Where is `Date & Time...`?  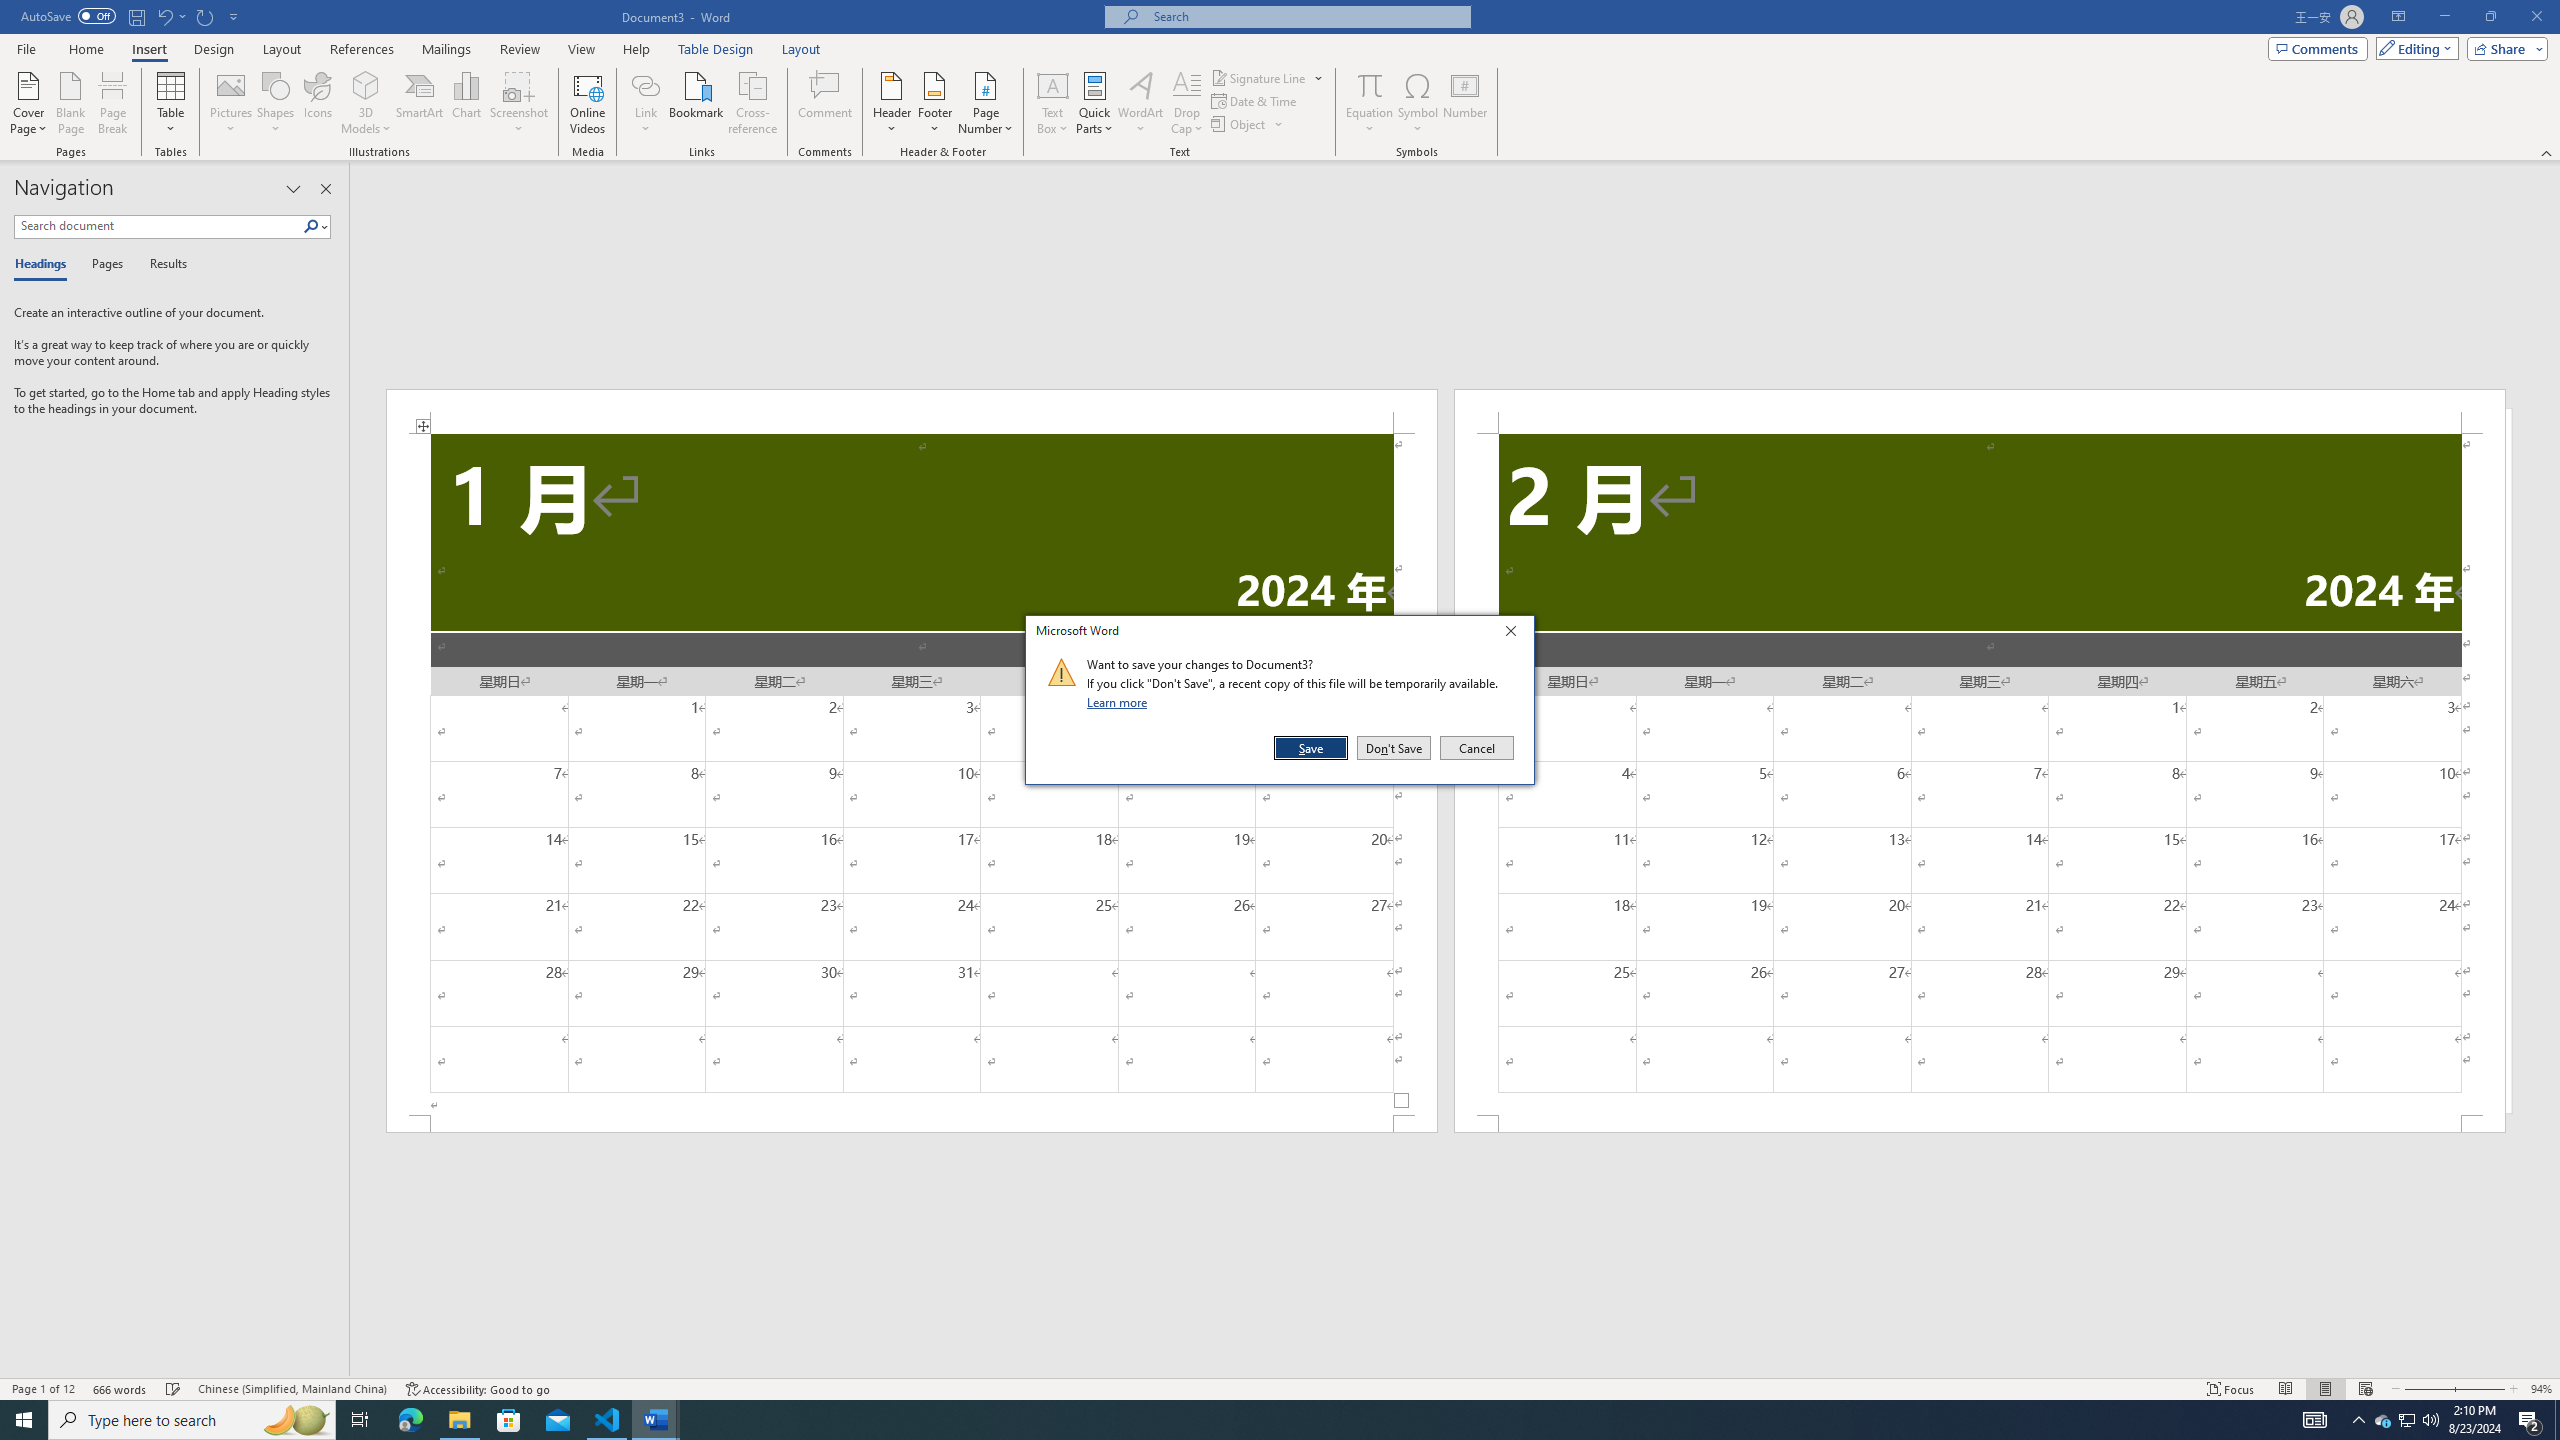
Date & Time... is located at coordinates (1256, 100).